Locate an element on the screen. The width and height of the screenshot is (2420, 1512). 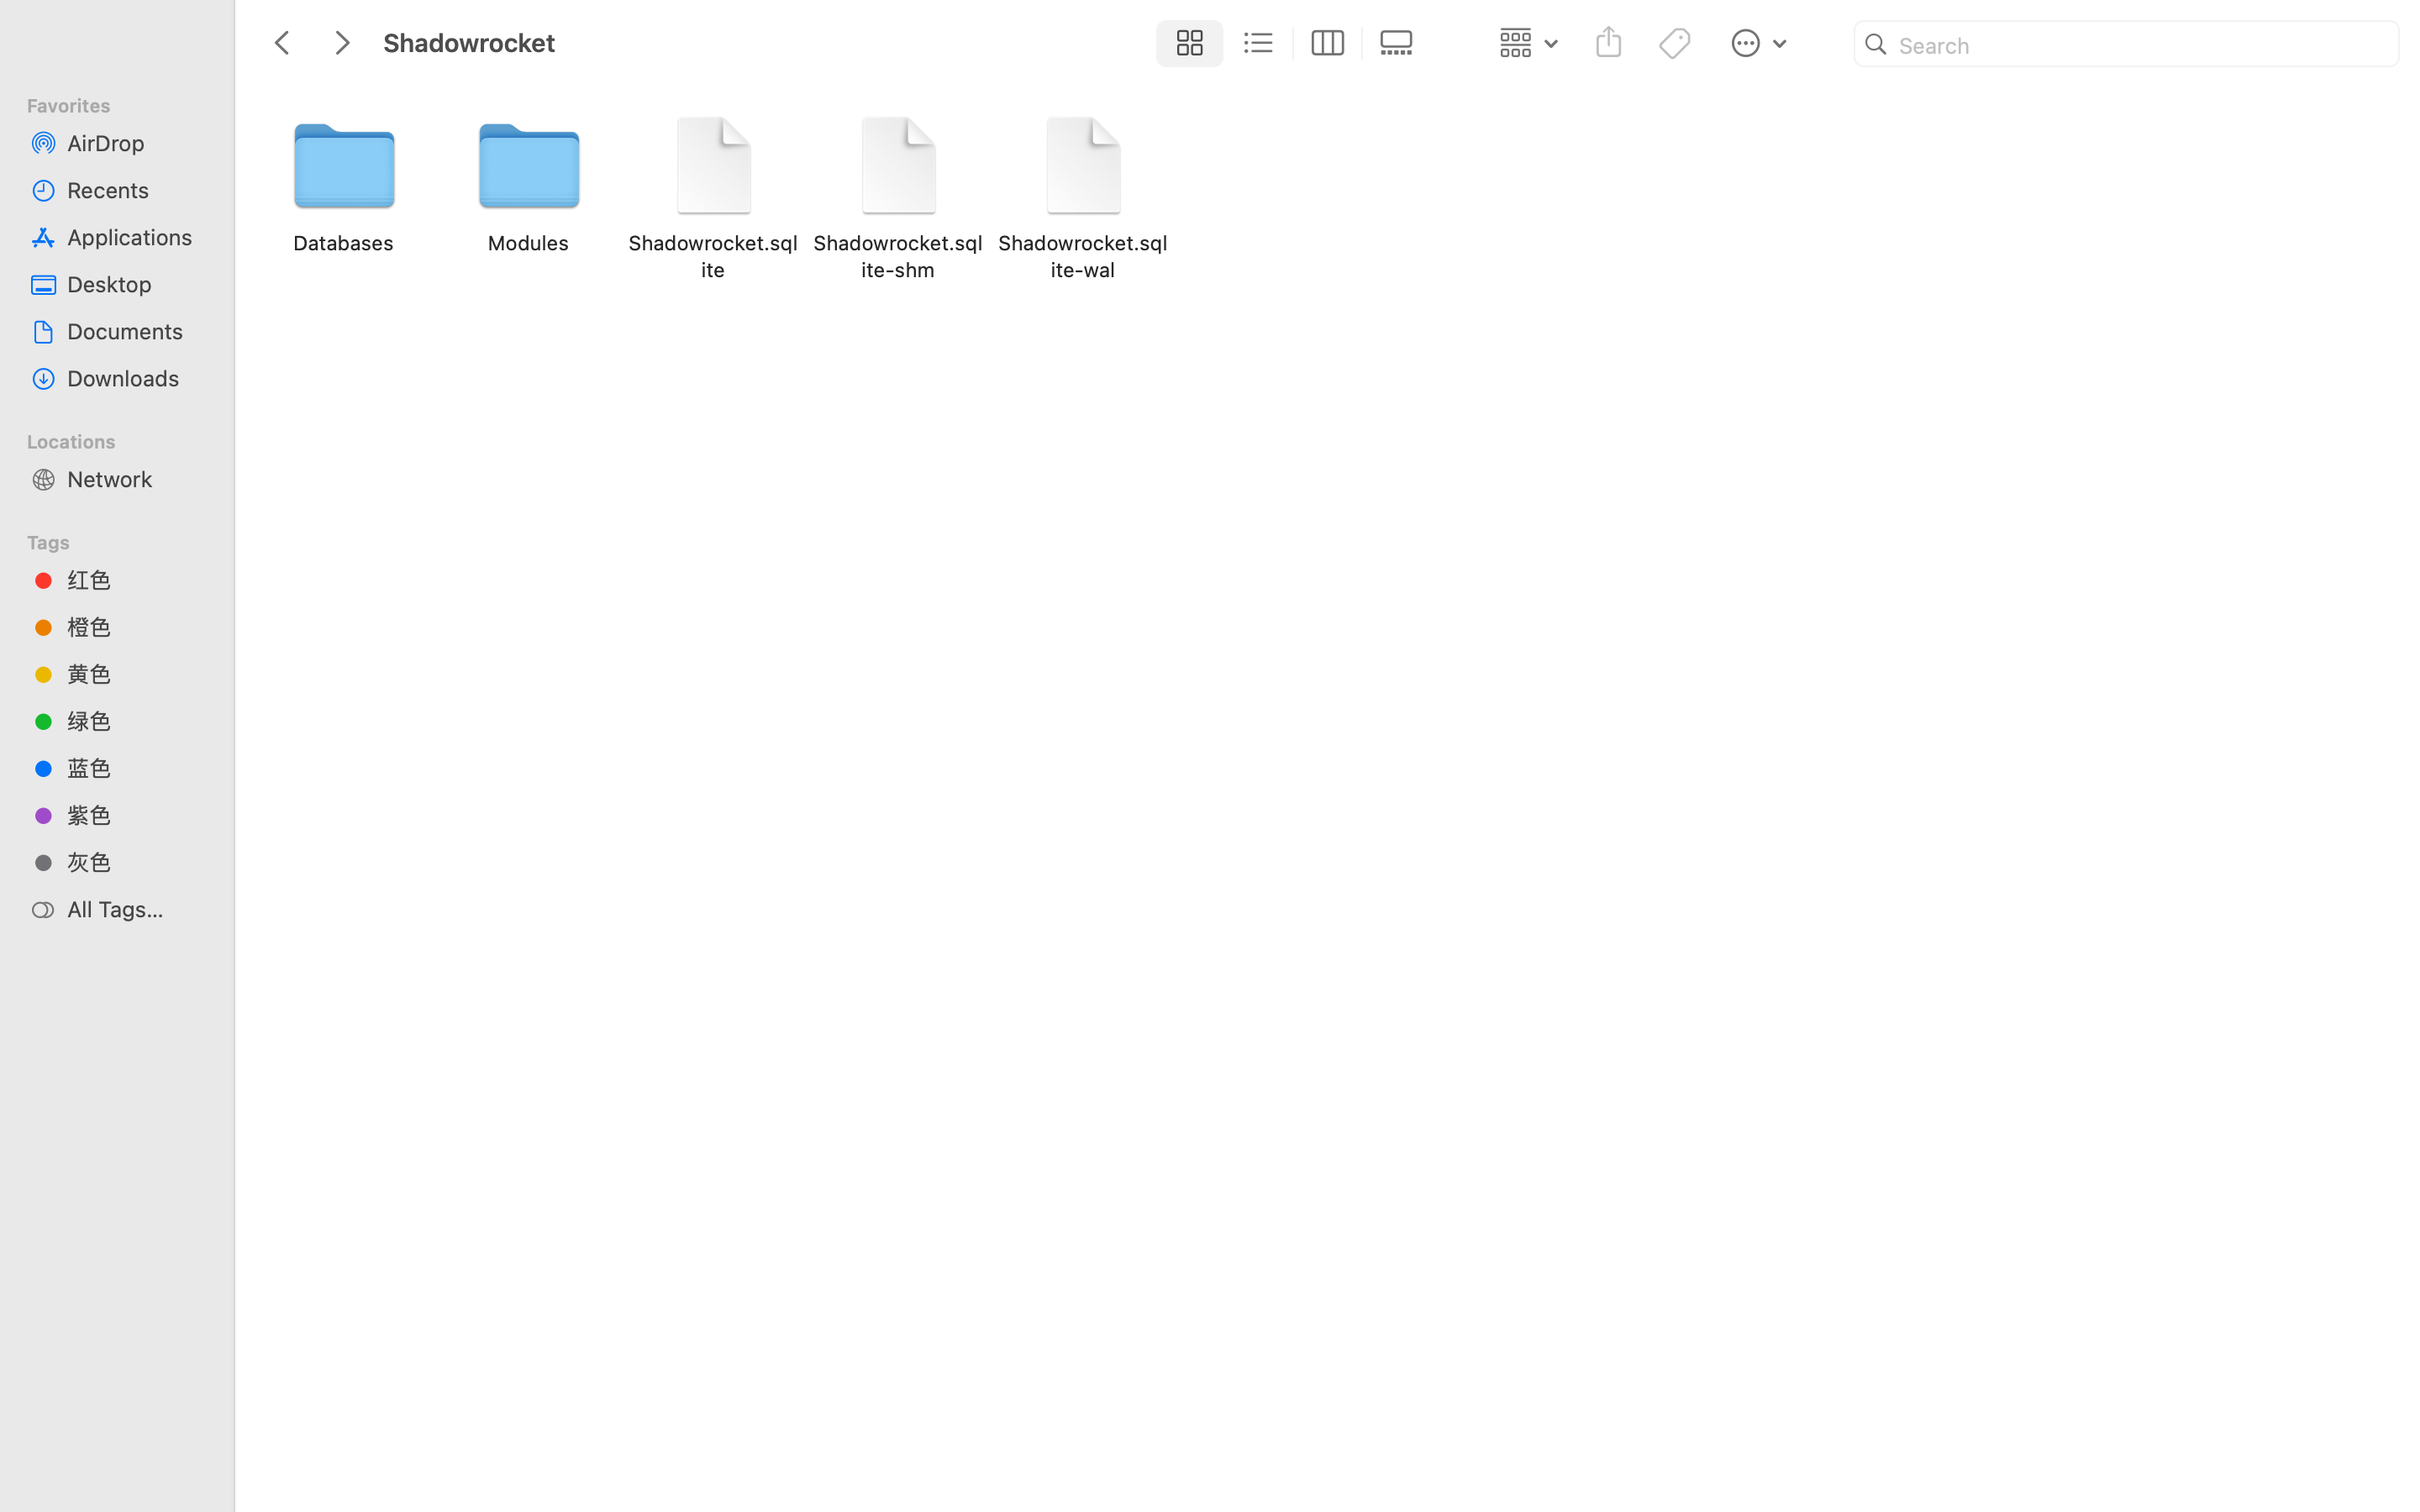
Documents is located at coordinates (135, 331).